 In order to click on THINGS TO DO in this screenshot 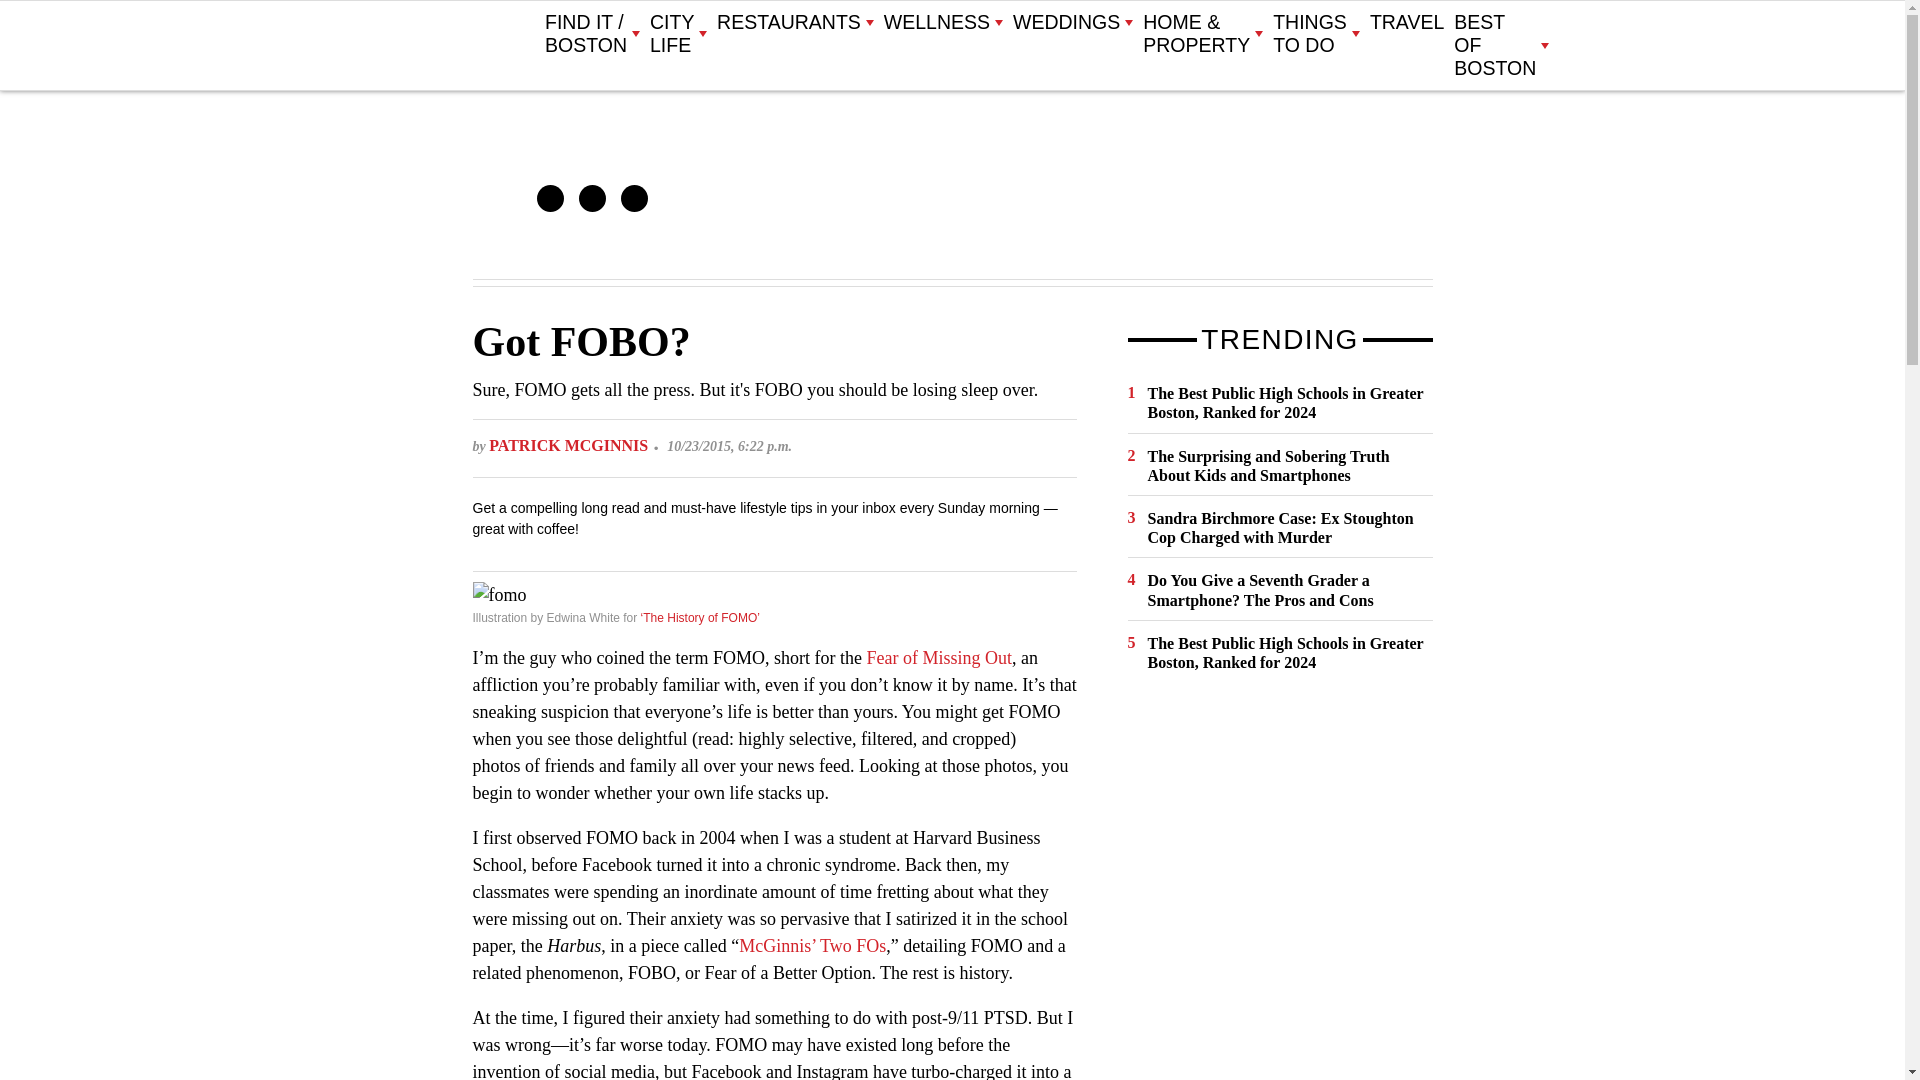, I will do `click(1316, 34)`.